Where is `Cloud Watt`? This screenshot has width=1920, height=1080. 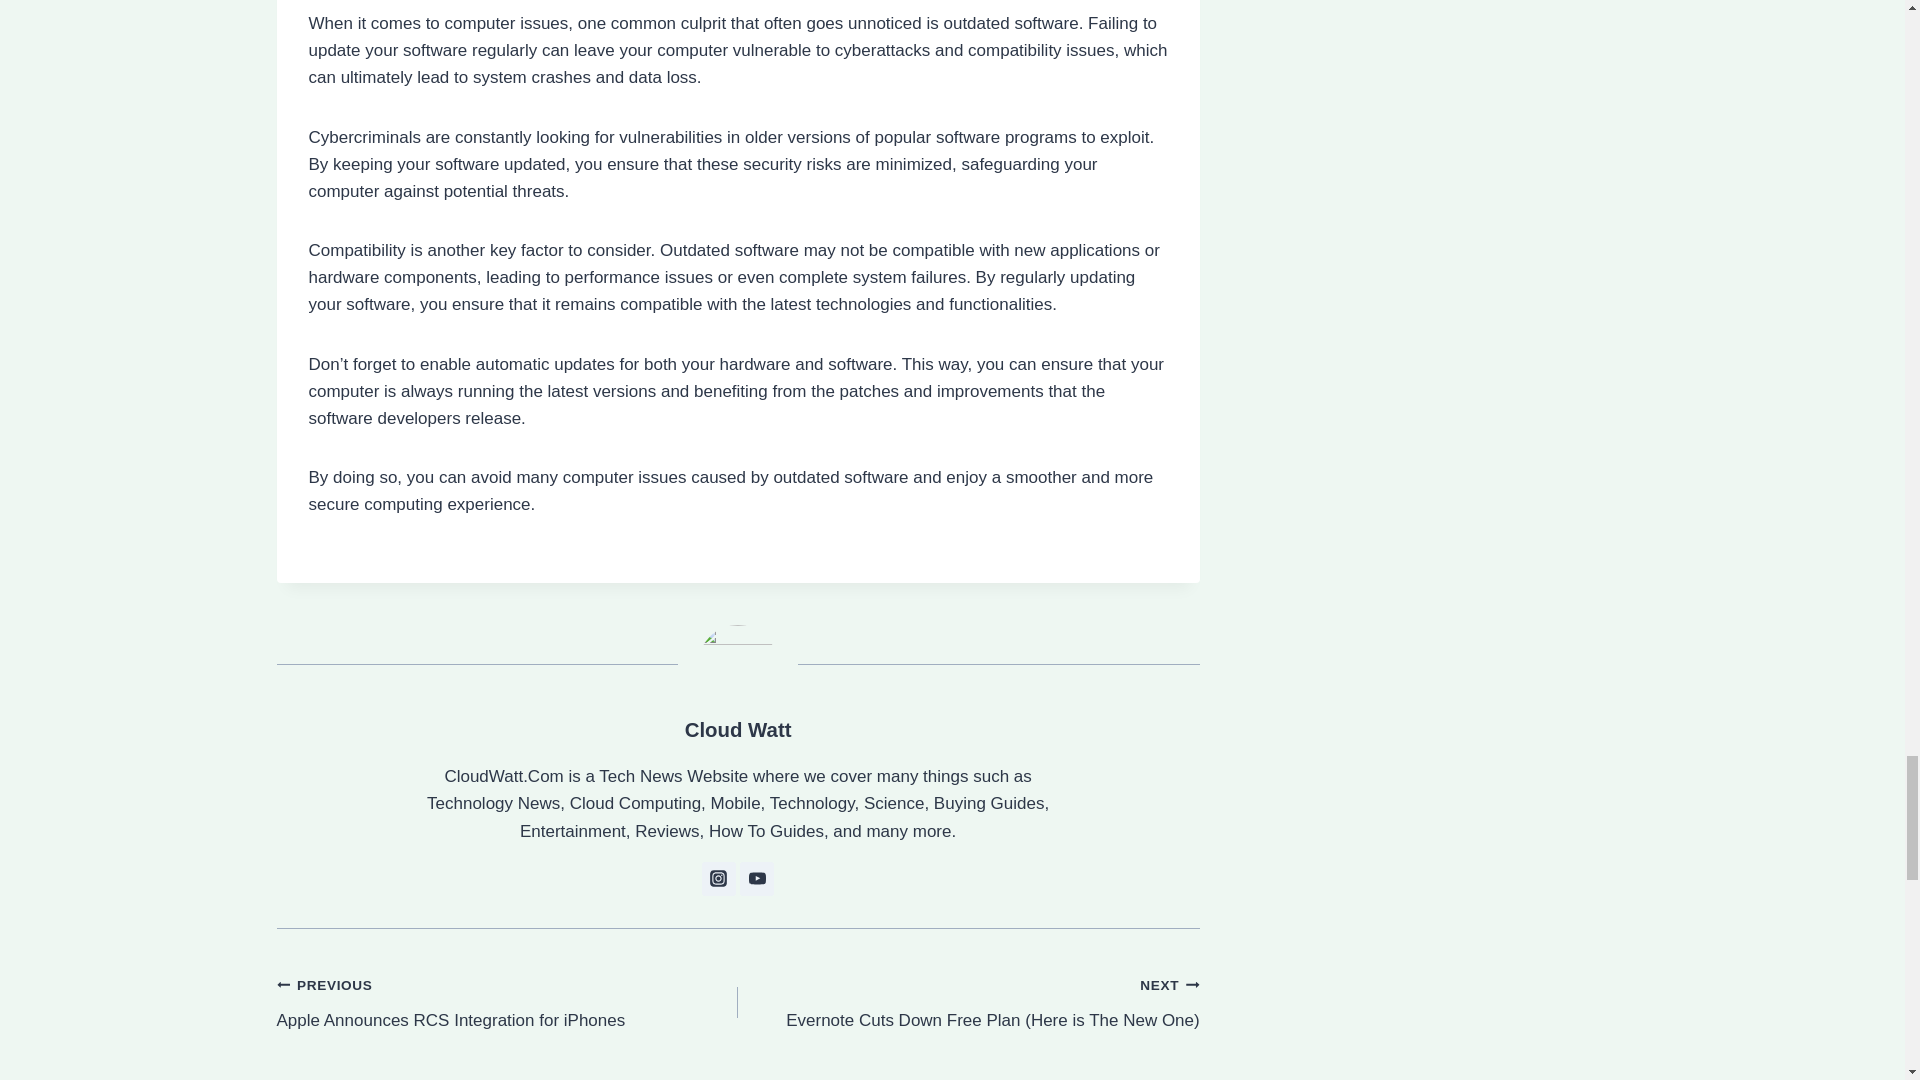
Cloud Watt is located at coordinates (738, 730).